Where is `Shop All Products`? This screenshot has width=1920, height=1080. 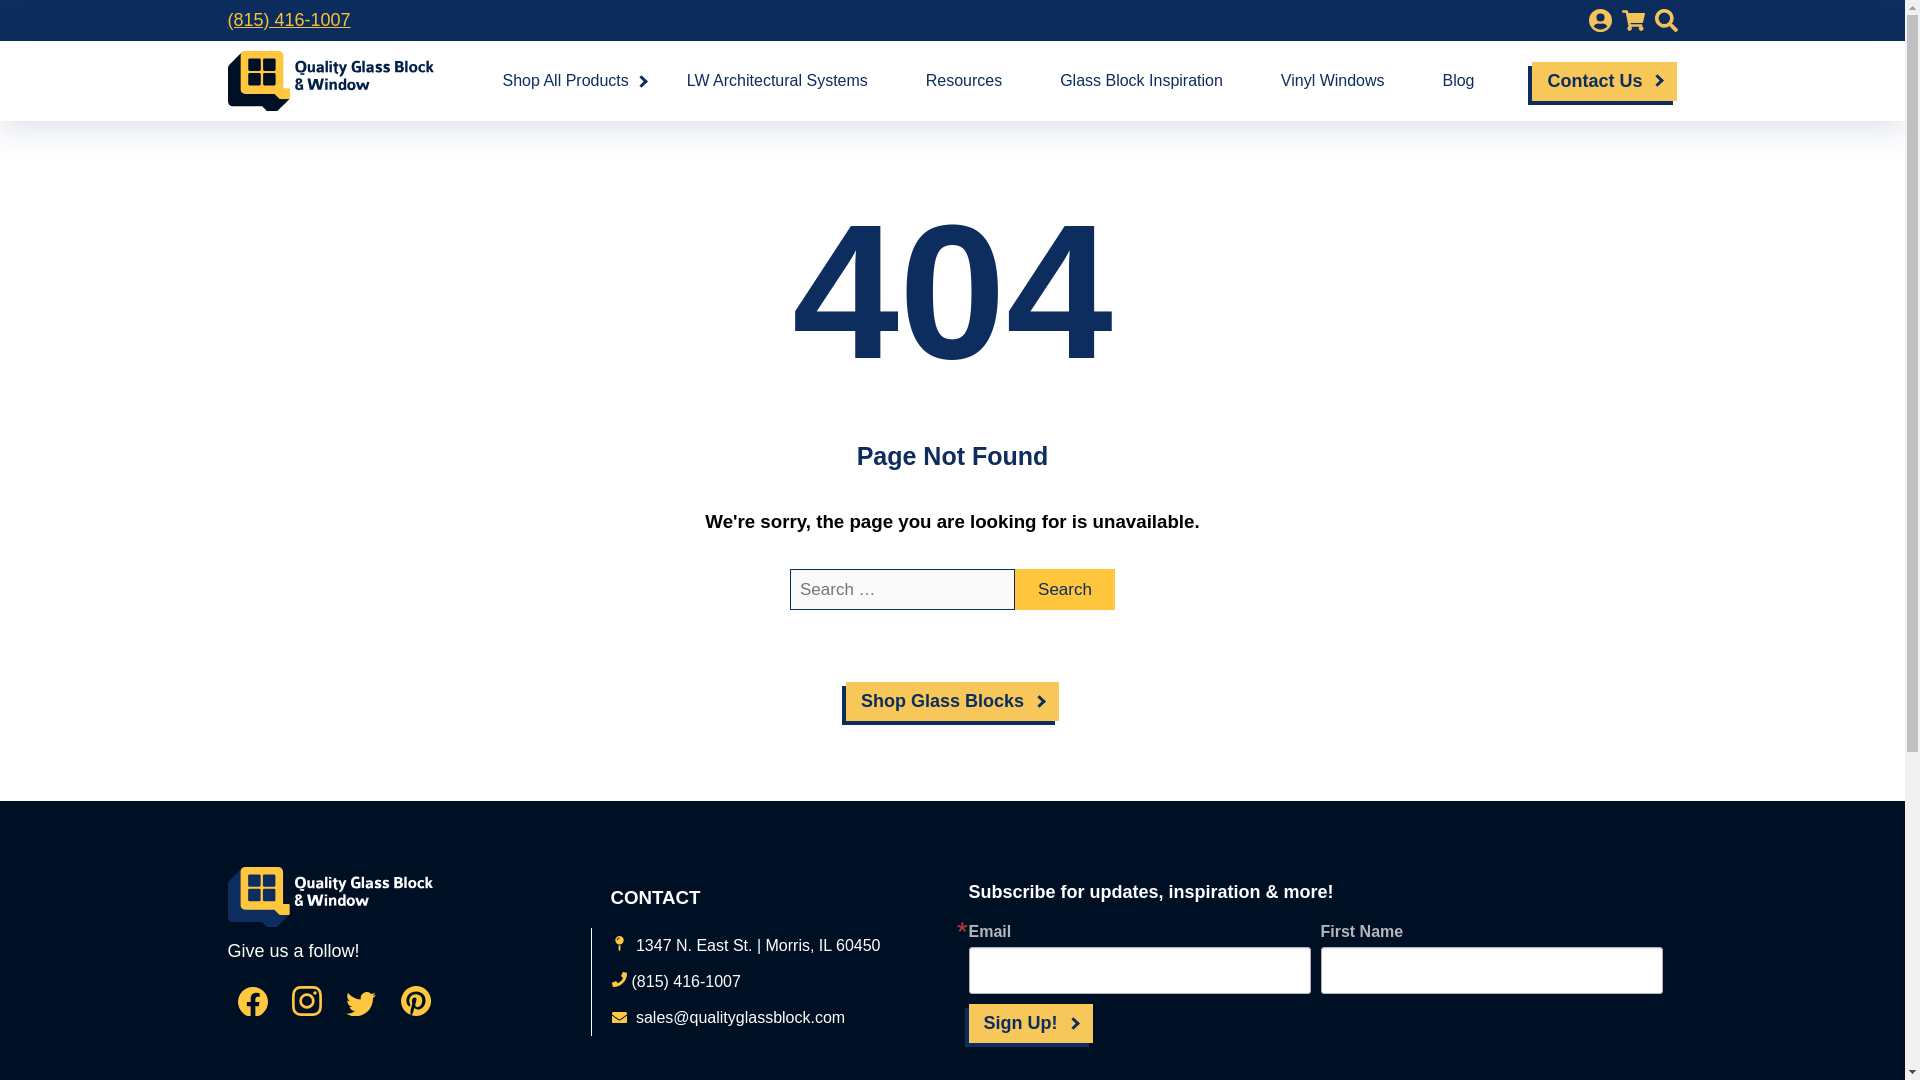 Shop All Products is located at coordinates (565, 80).